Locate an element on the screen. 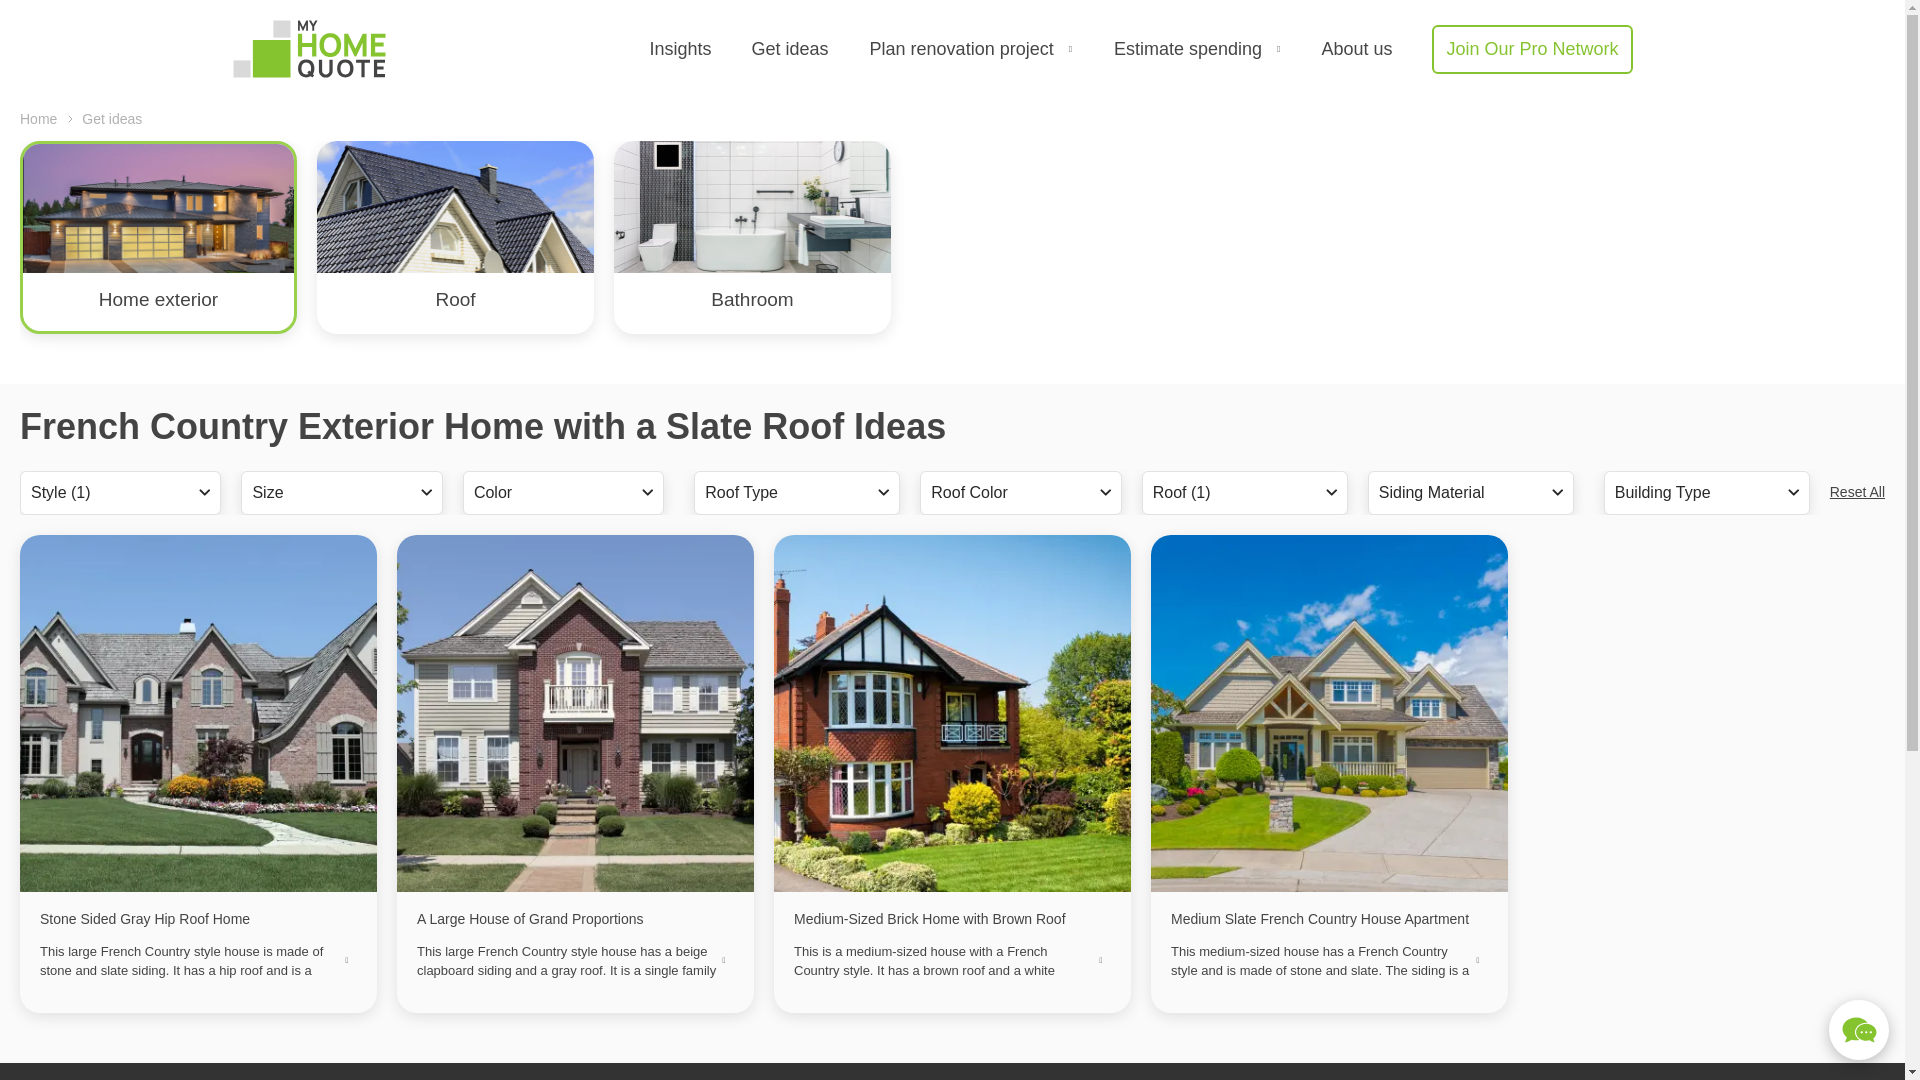  Insights is located at coordinates (679, 48).